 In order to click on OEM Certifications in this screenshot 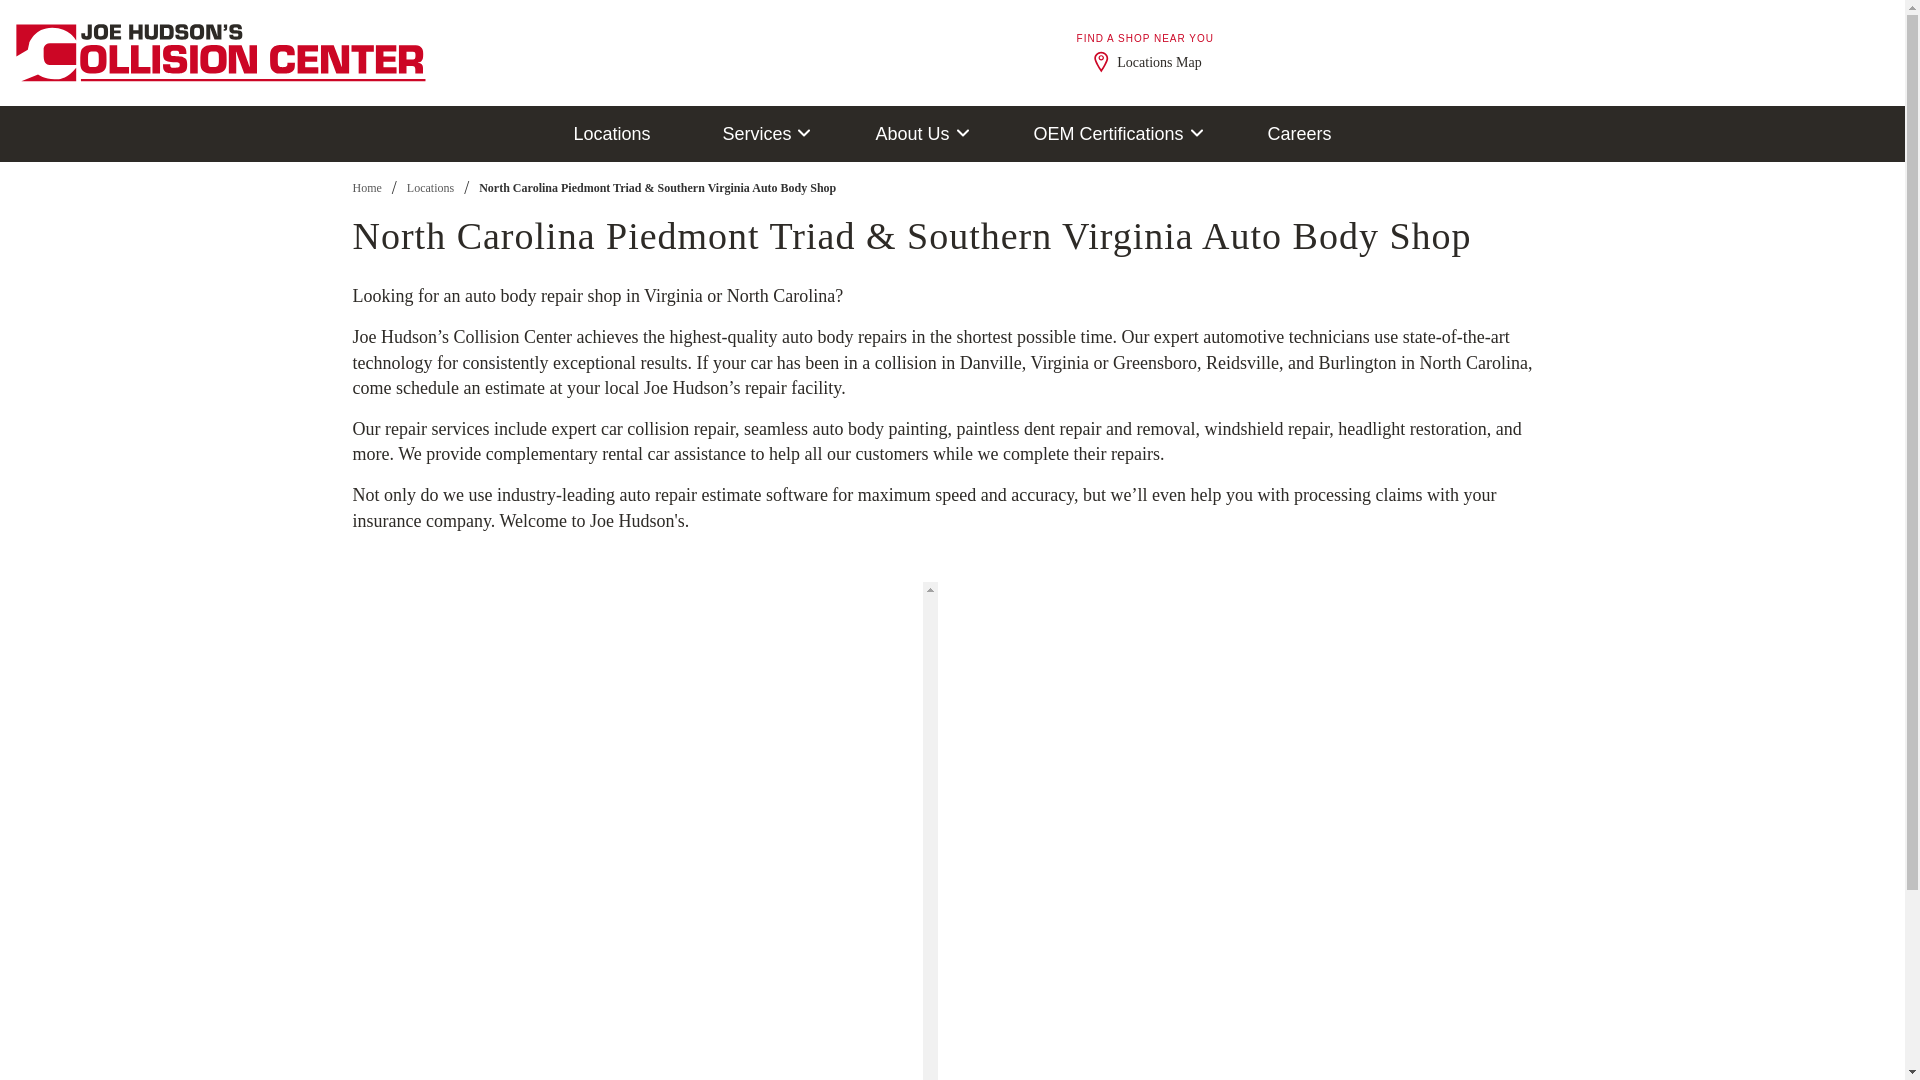, I will do `click(1114, 134)`.